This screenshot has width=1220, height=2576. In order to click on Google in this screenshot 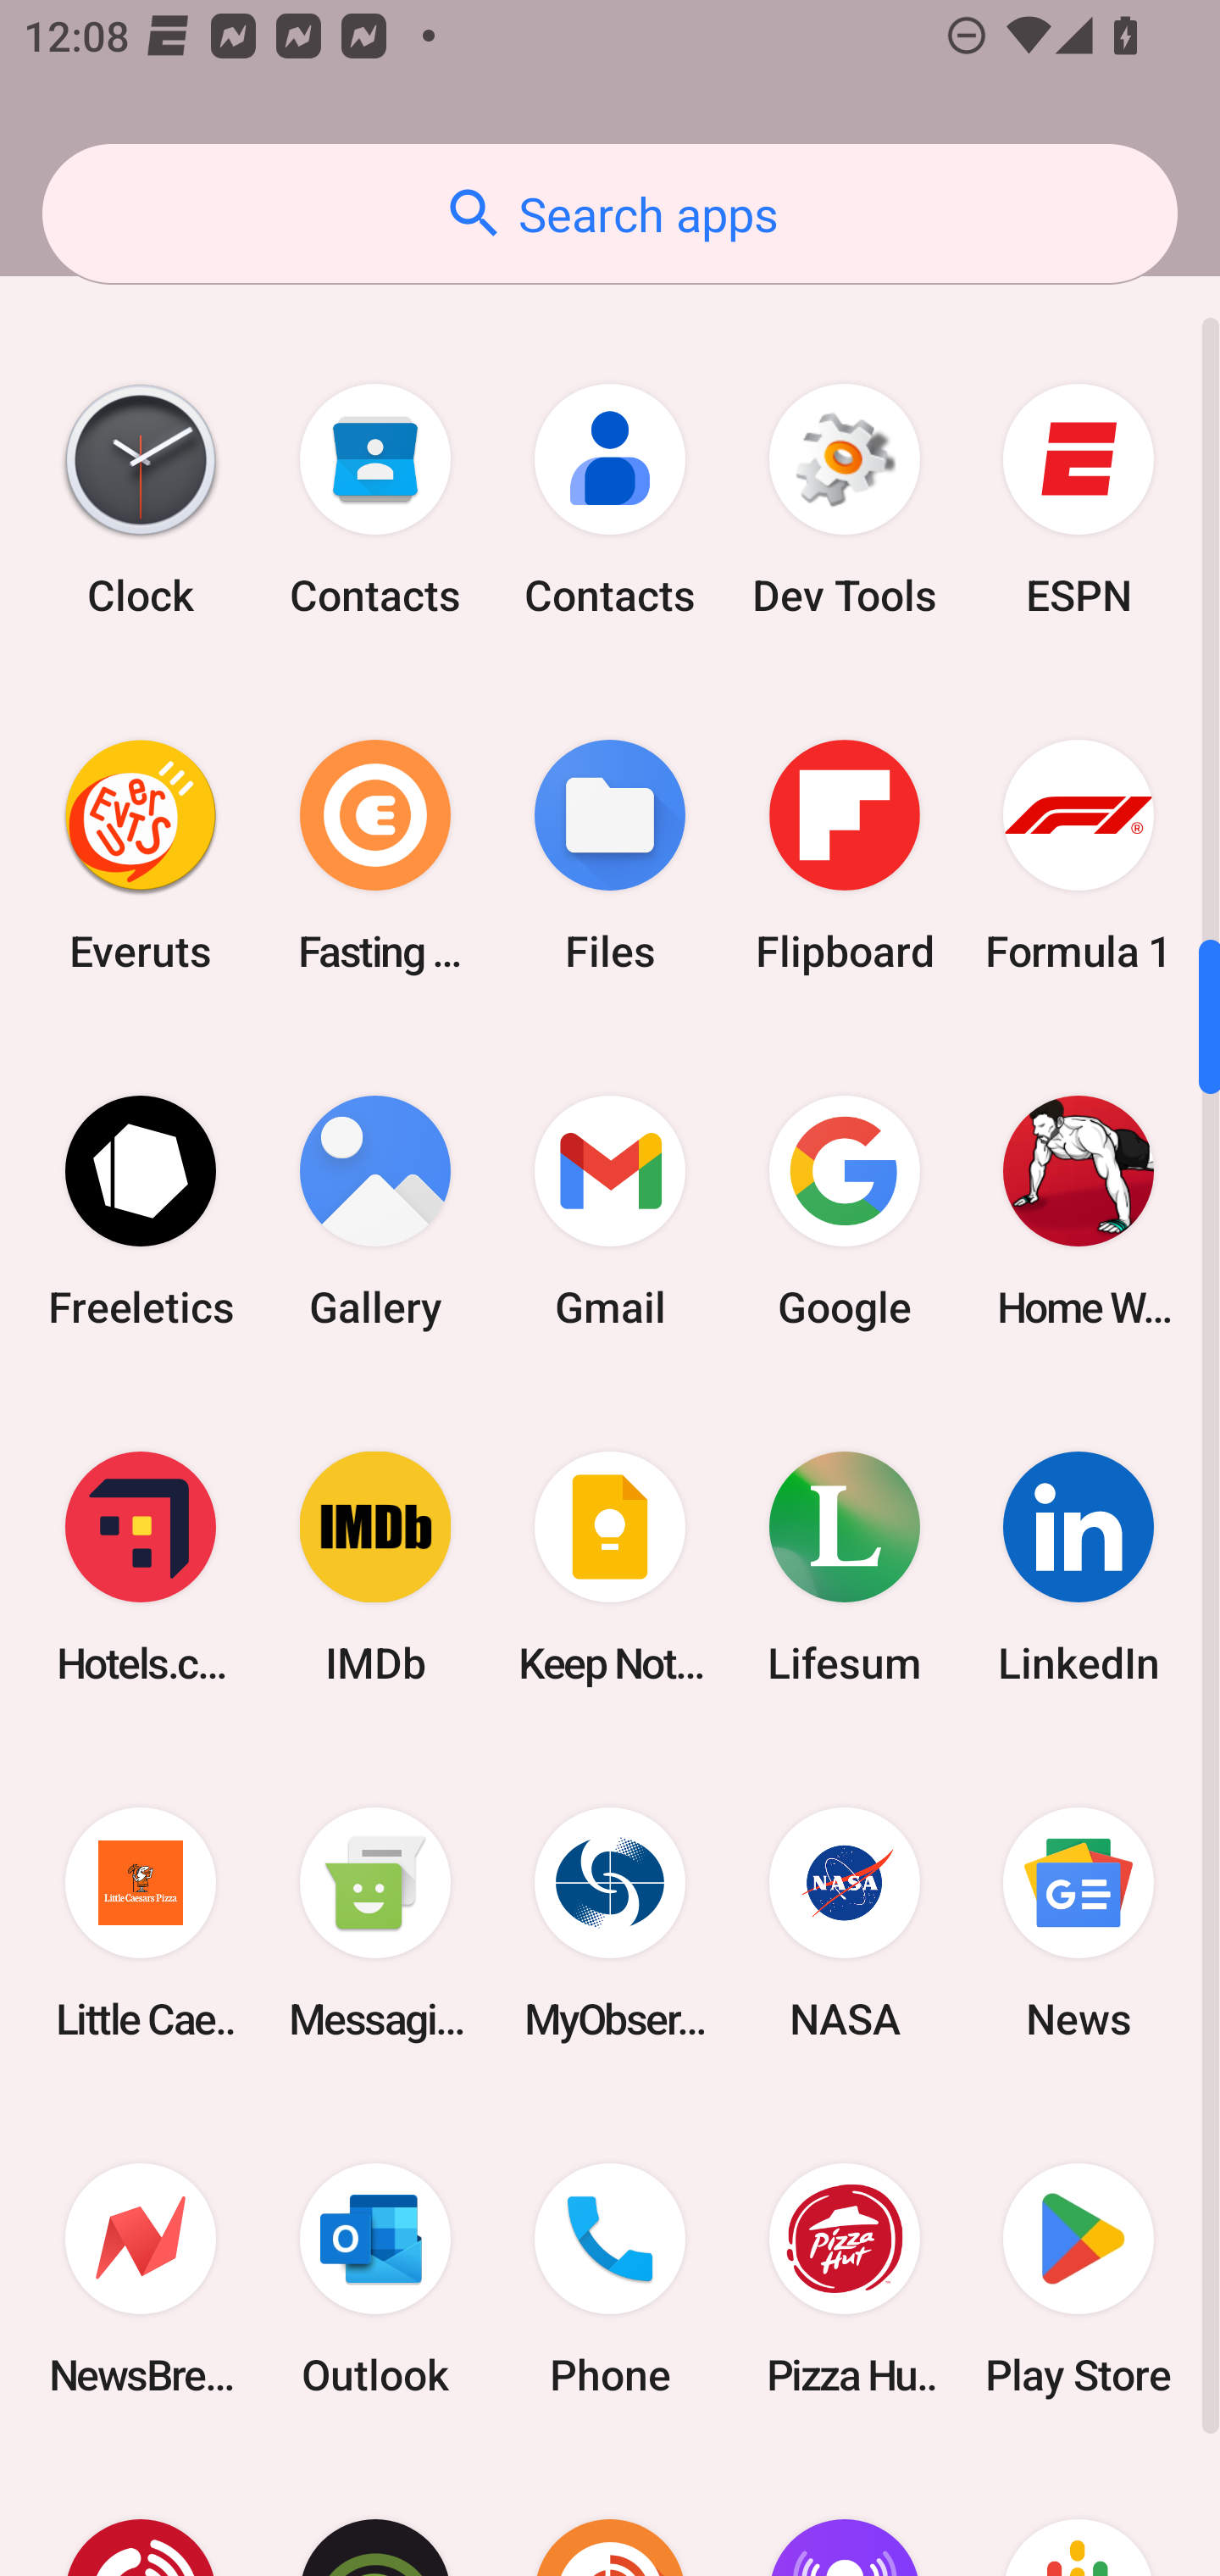, I will do `click(844, 1210)`.